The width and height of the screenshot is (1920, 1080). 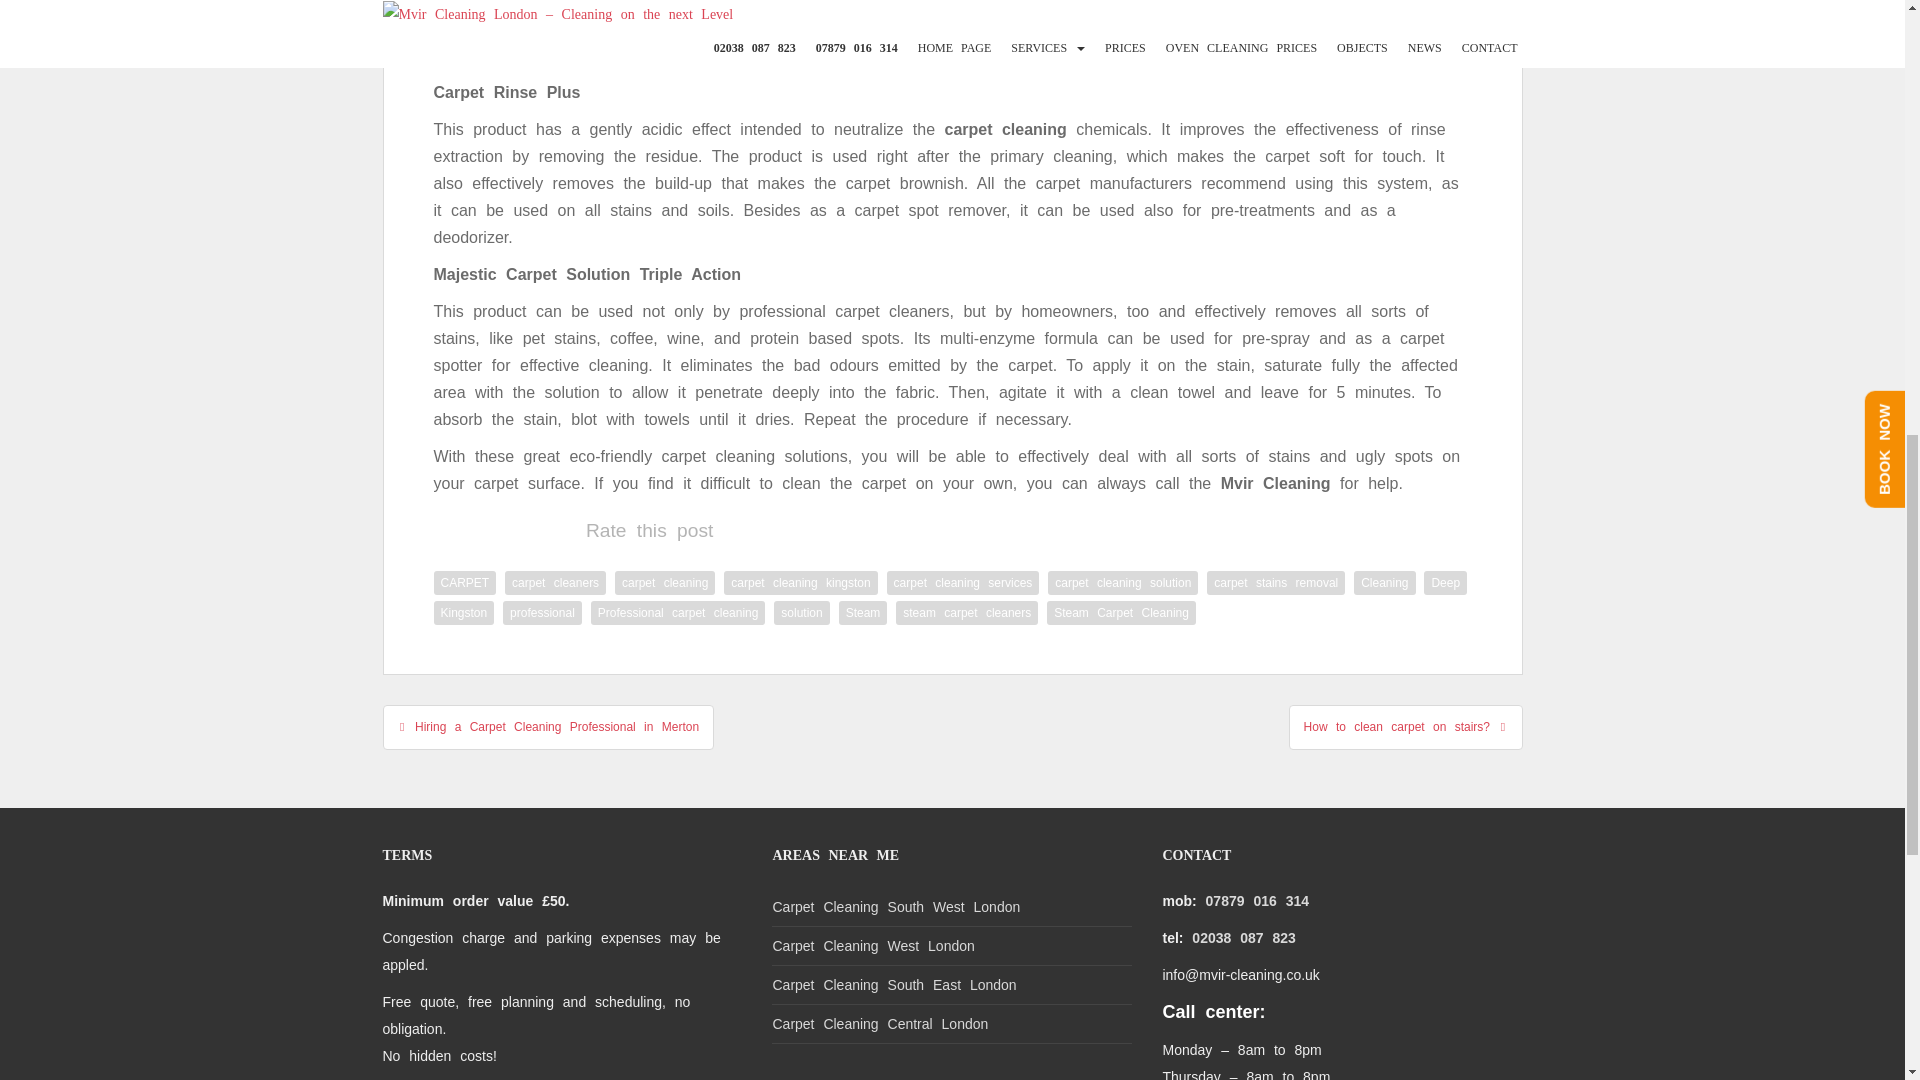 I want to click on carpet cleaning kingston, so click(x=800, y=583).